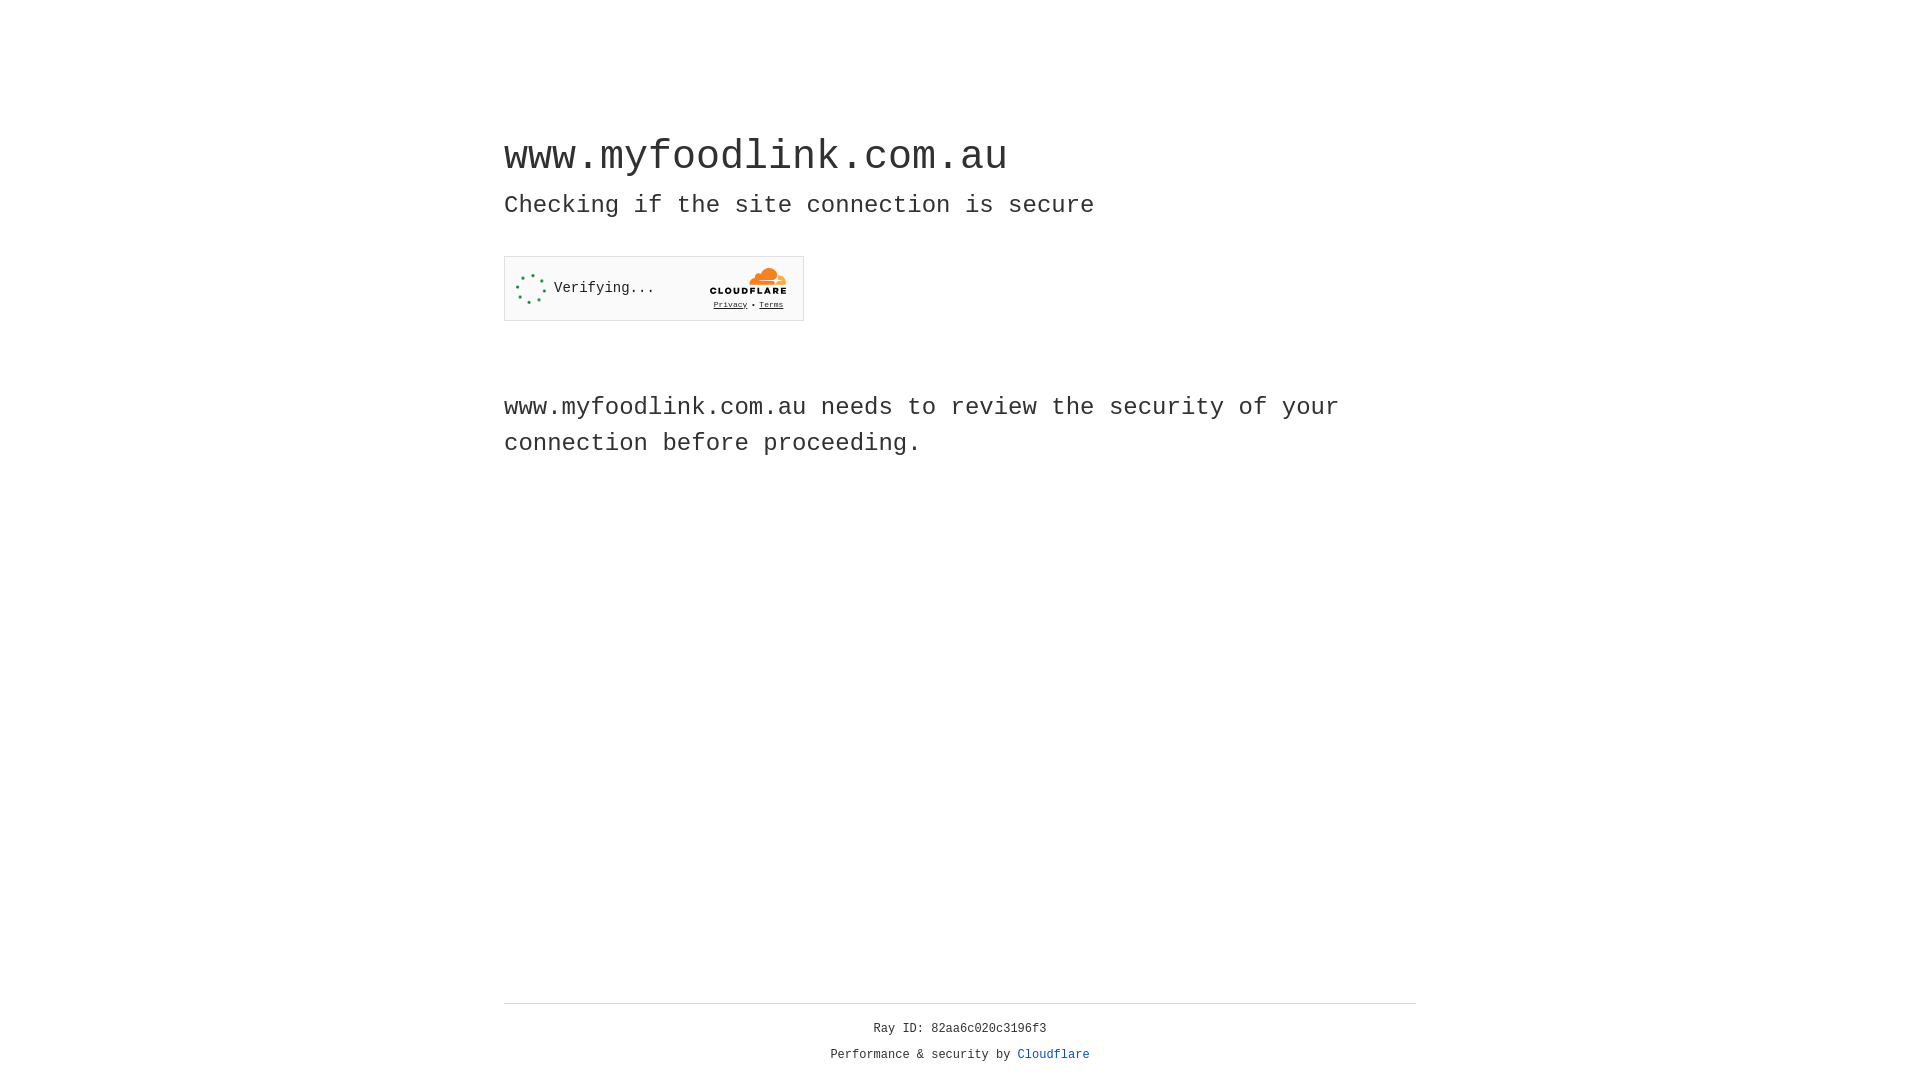 The width and height of the screenshot is (1920, 1080). What do you see at coordinates (1054, 1055) in the screenshot?
I see `Cloudflare` at bounding box center [1054, 1055].